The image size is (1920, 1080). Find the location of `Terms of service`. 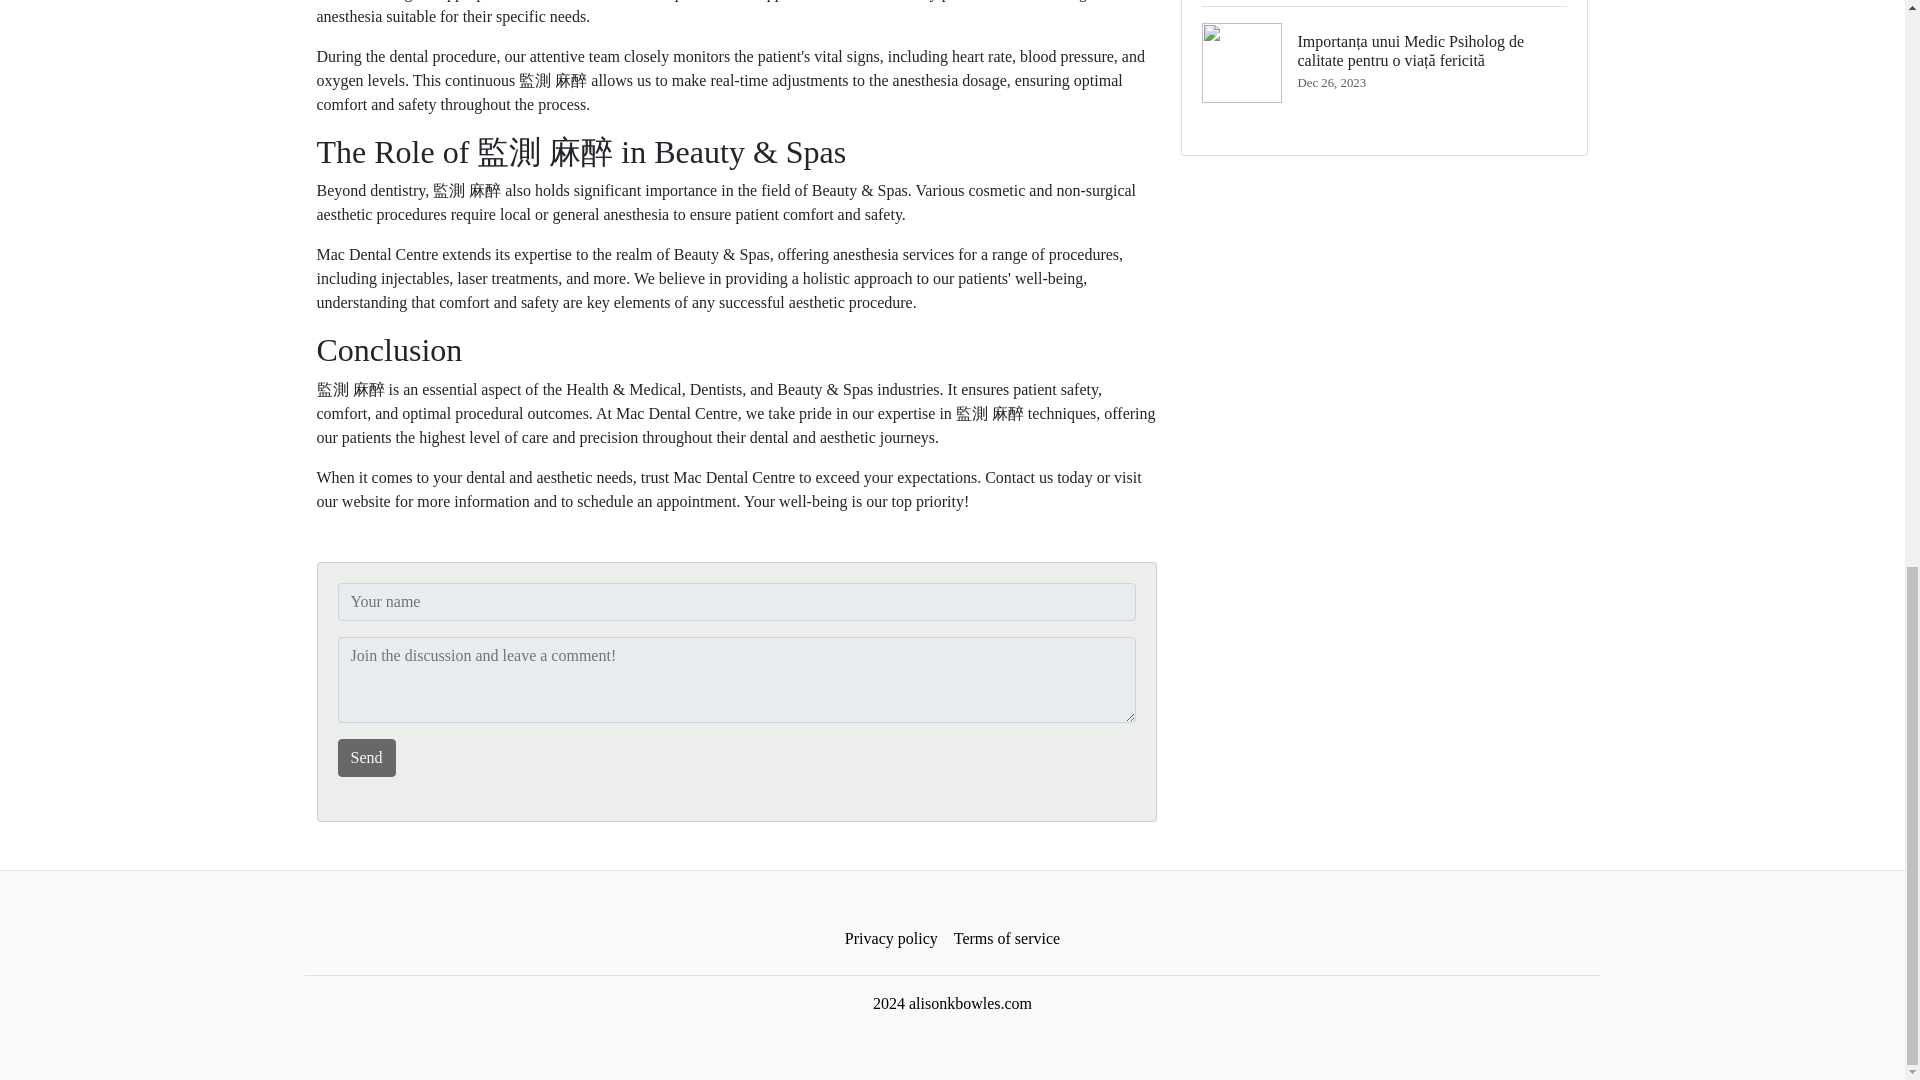

Terms of service is located at coordinates (1006, 939).